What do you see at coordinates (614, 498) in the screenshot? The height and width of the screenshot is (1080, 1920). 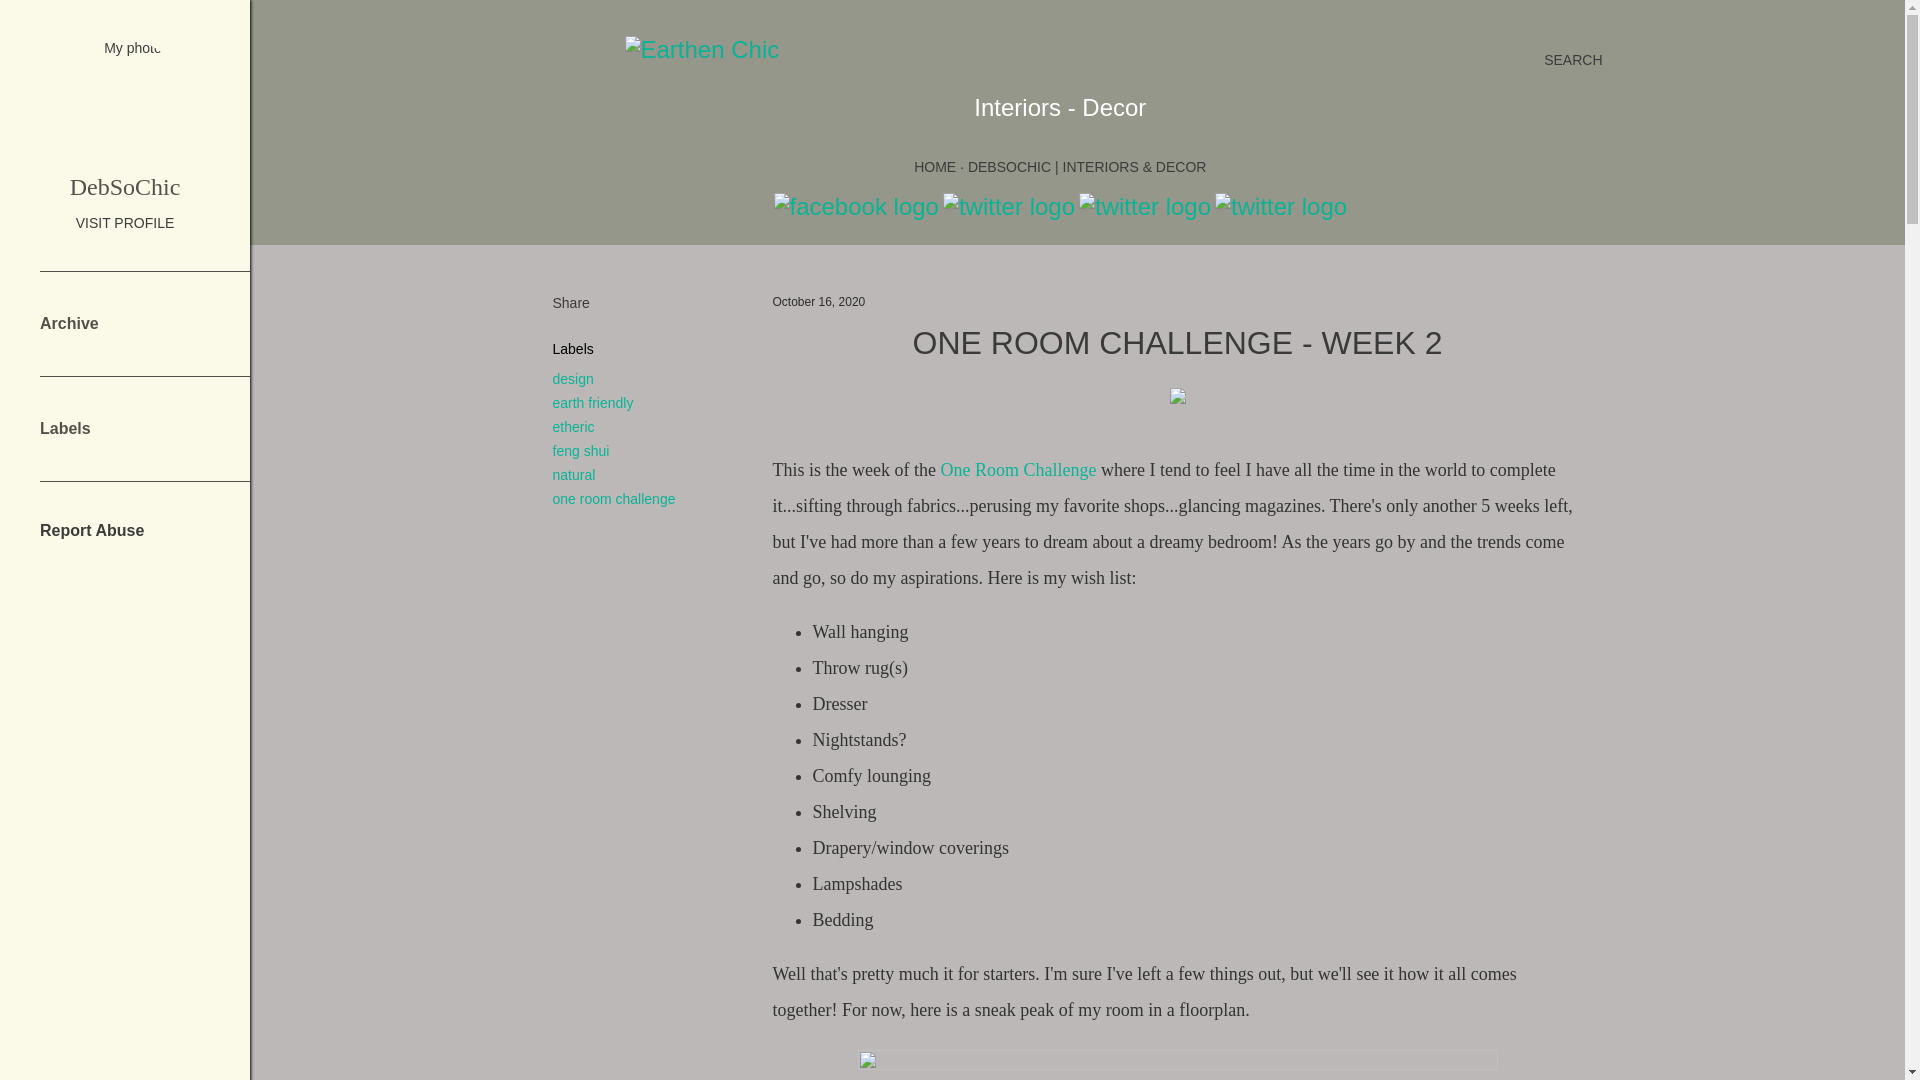 I see `one room challenge` at bounding box center [614, 498].